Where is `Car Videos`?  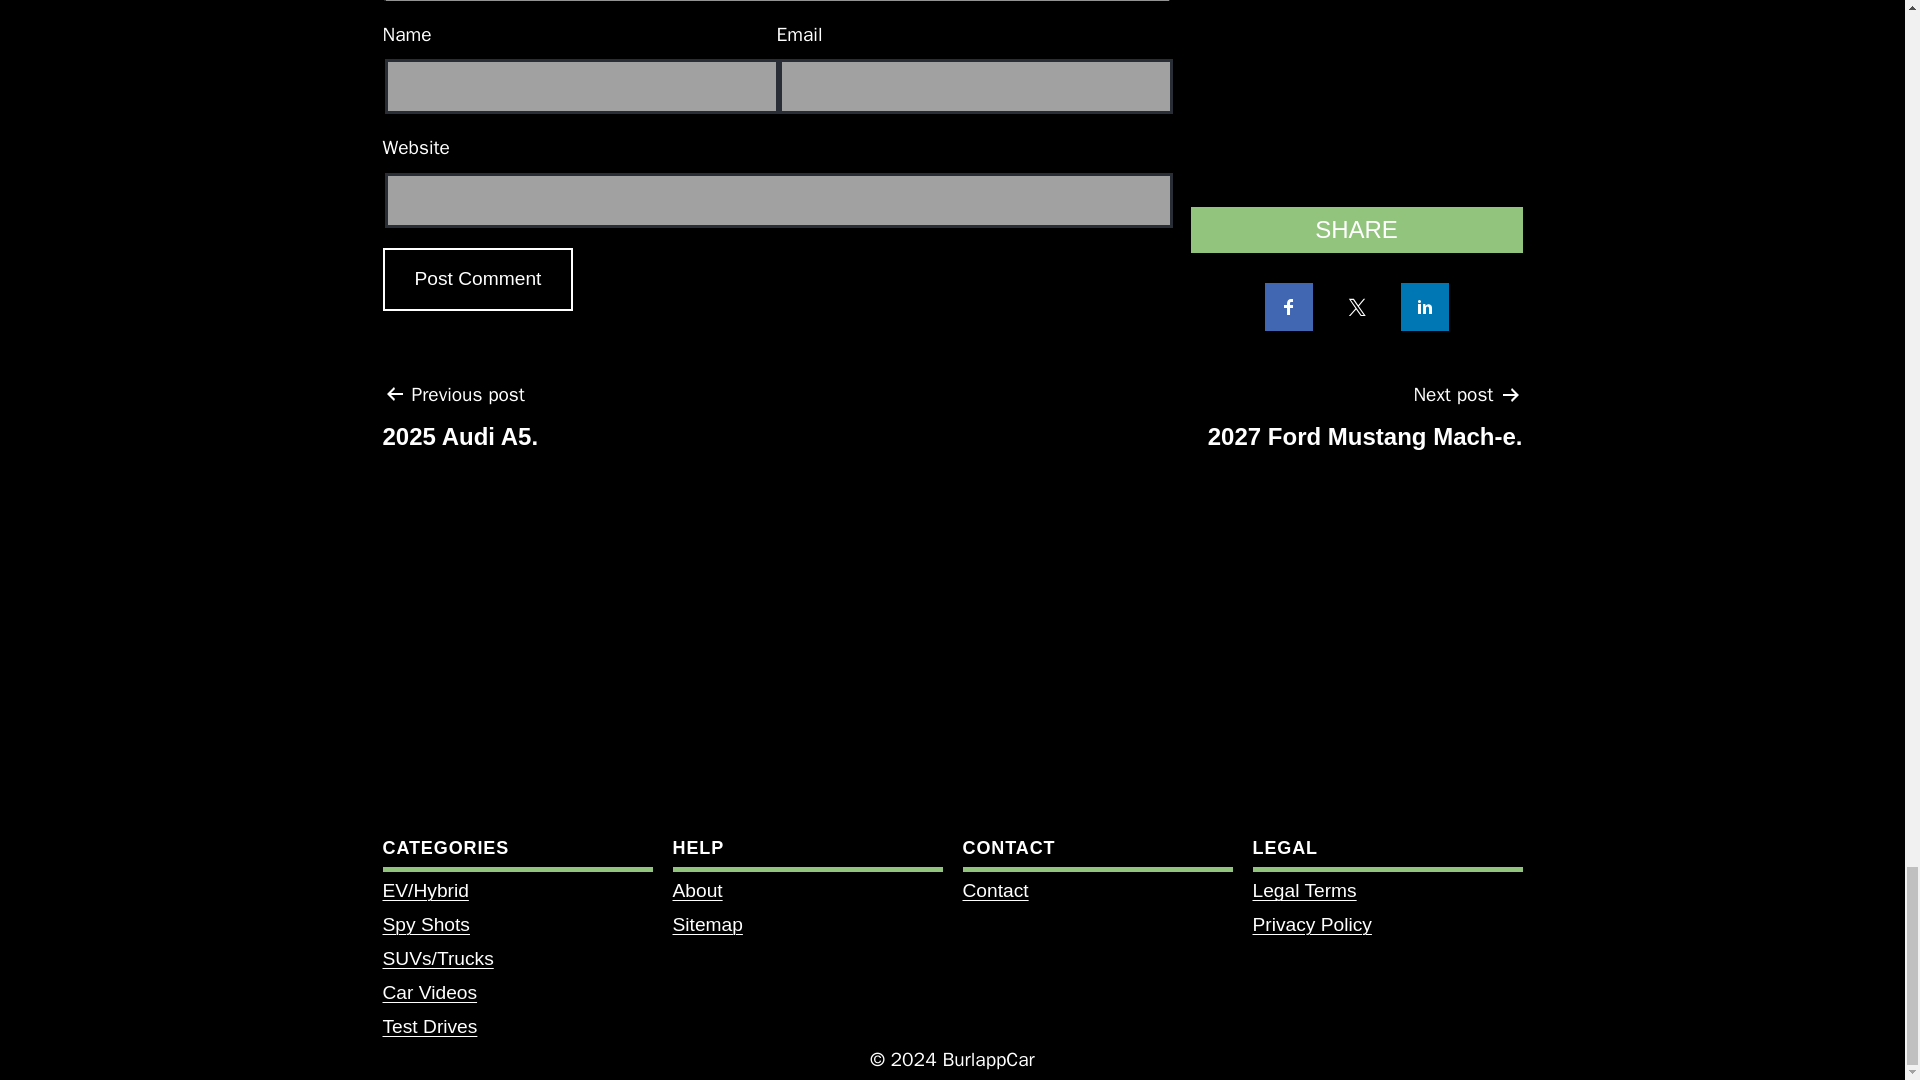 Car Videos is located at coordinates (706, 924).